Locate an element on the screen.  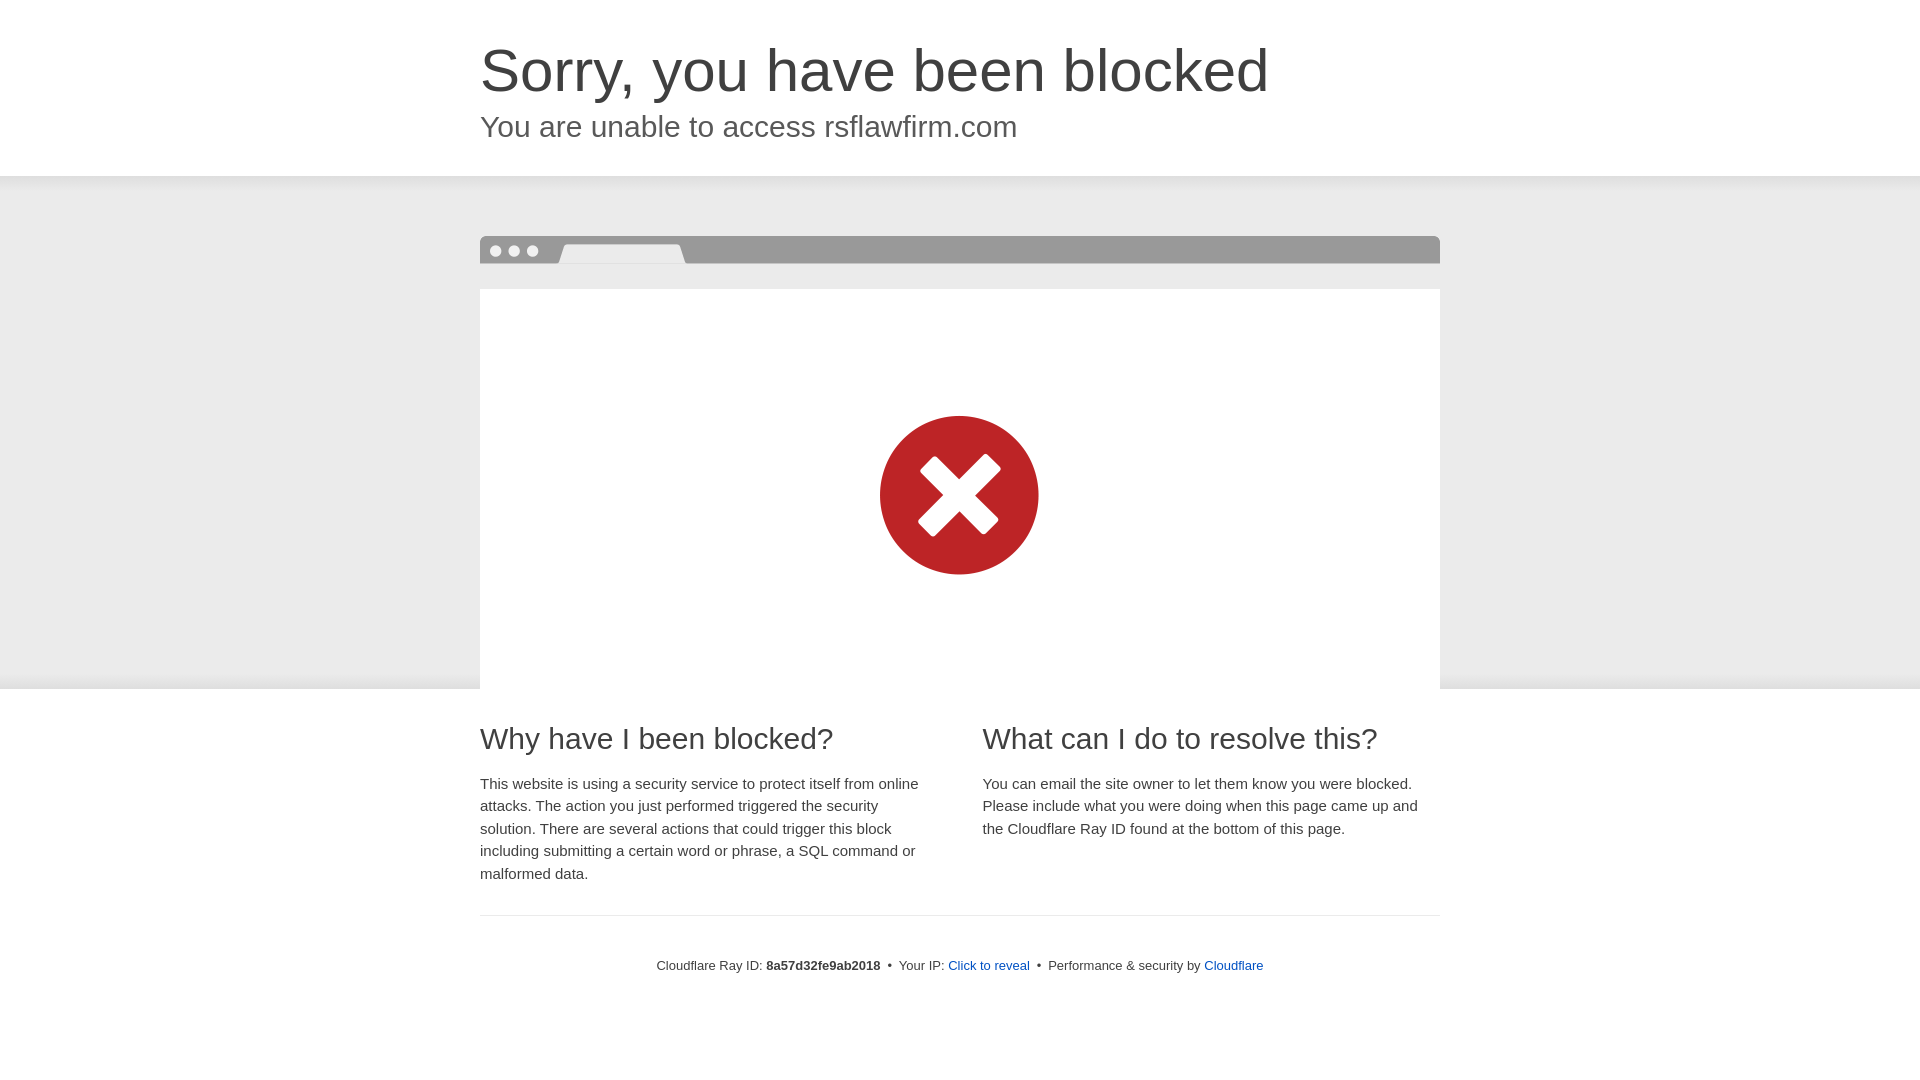
Cloudflare is located at coordinates (1233, 965).